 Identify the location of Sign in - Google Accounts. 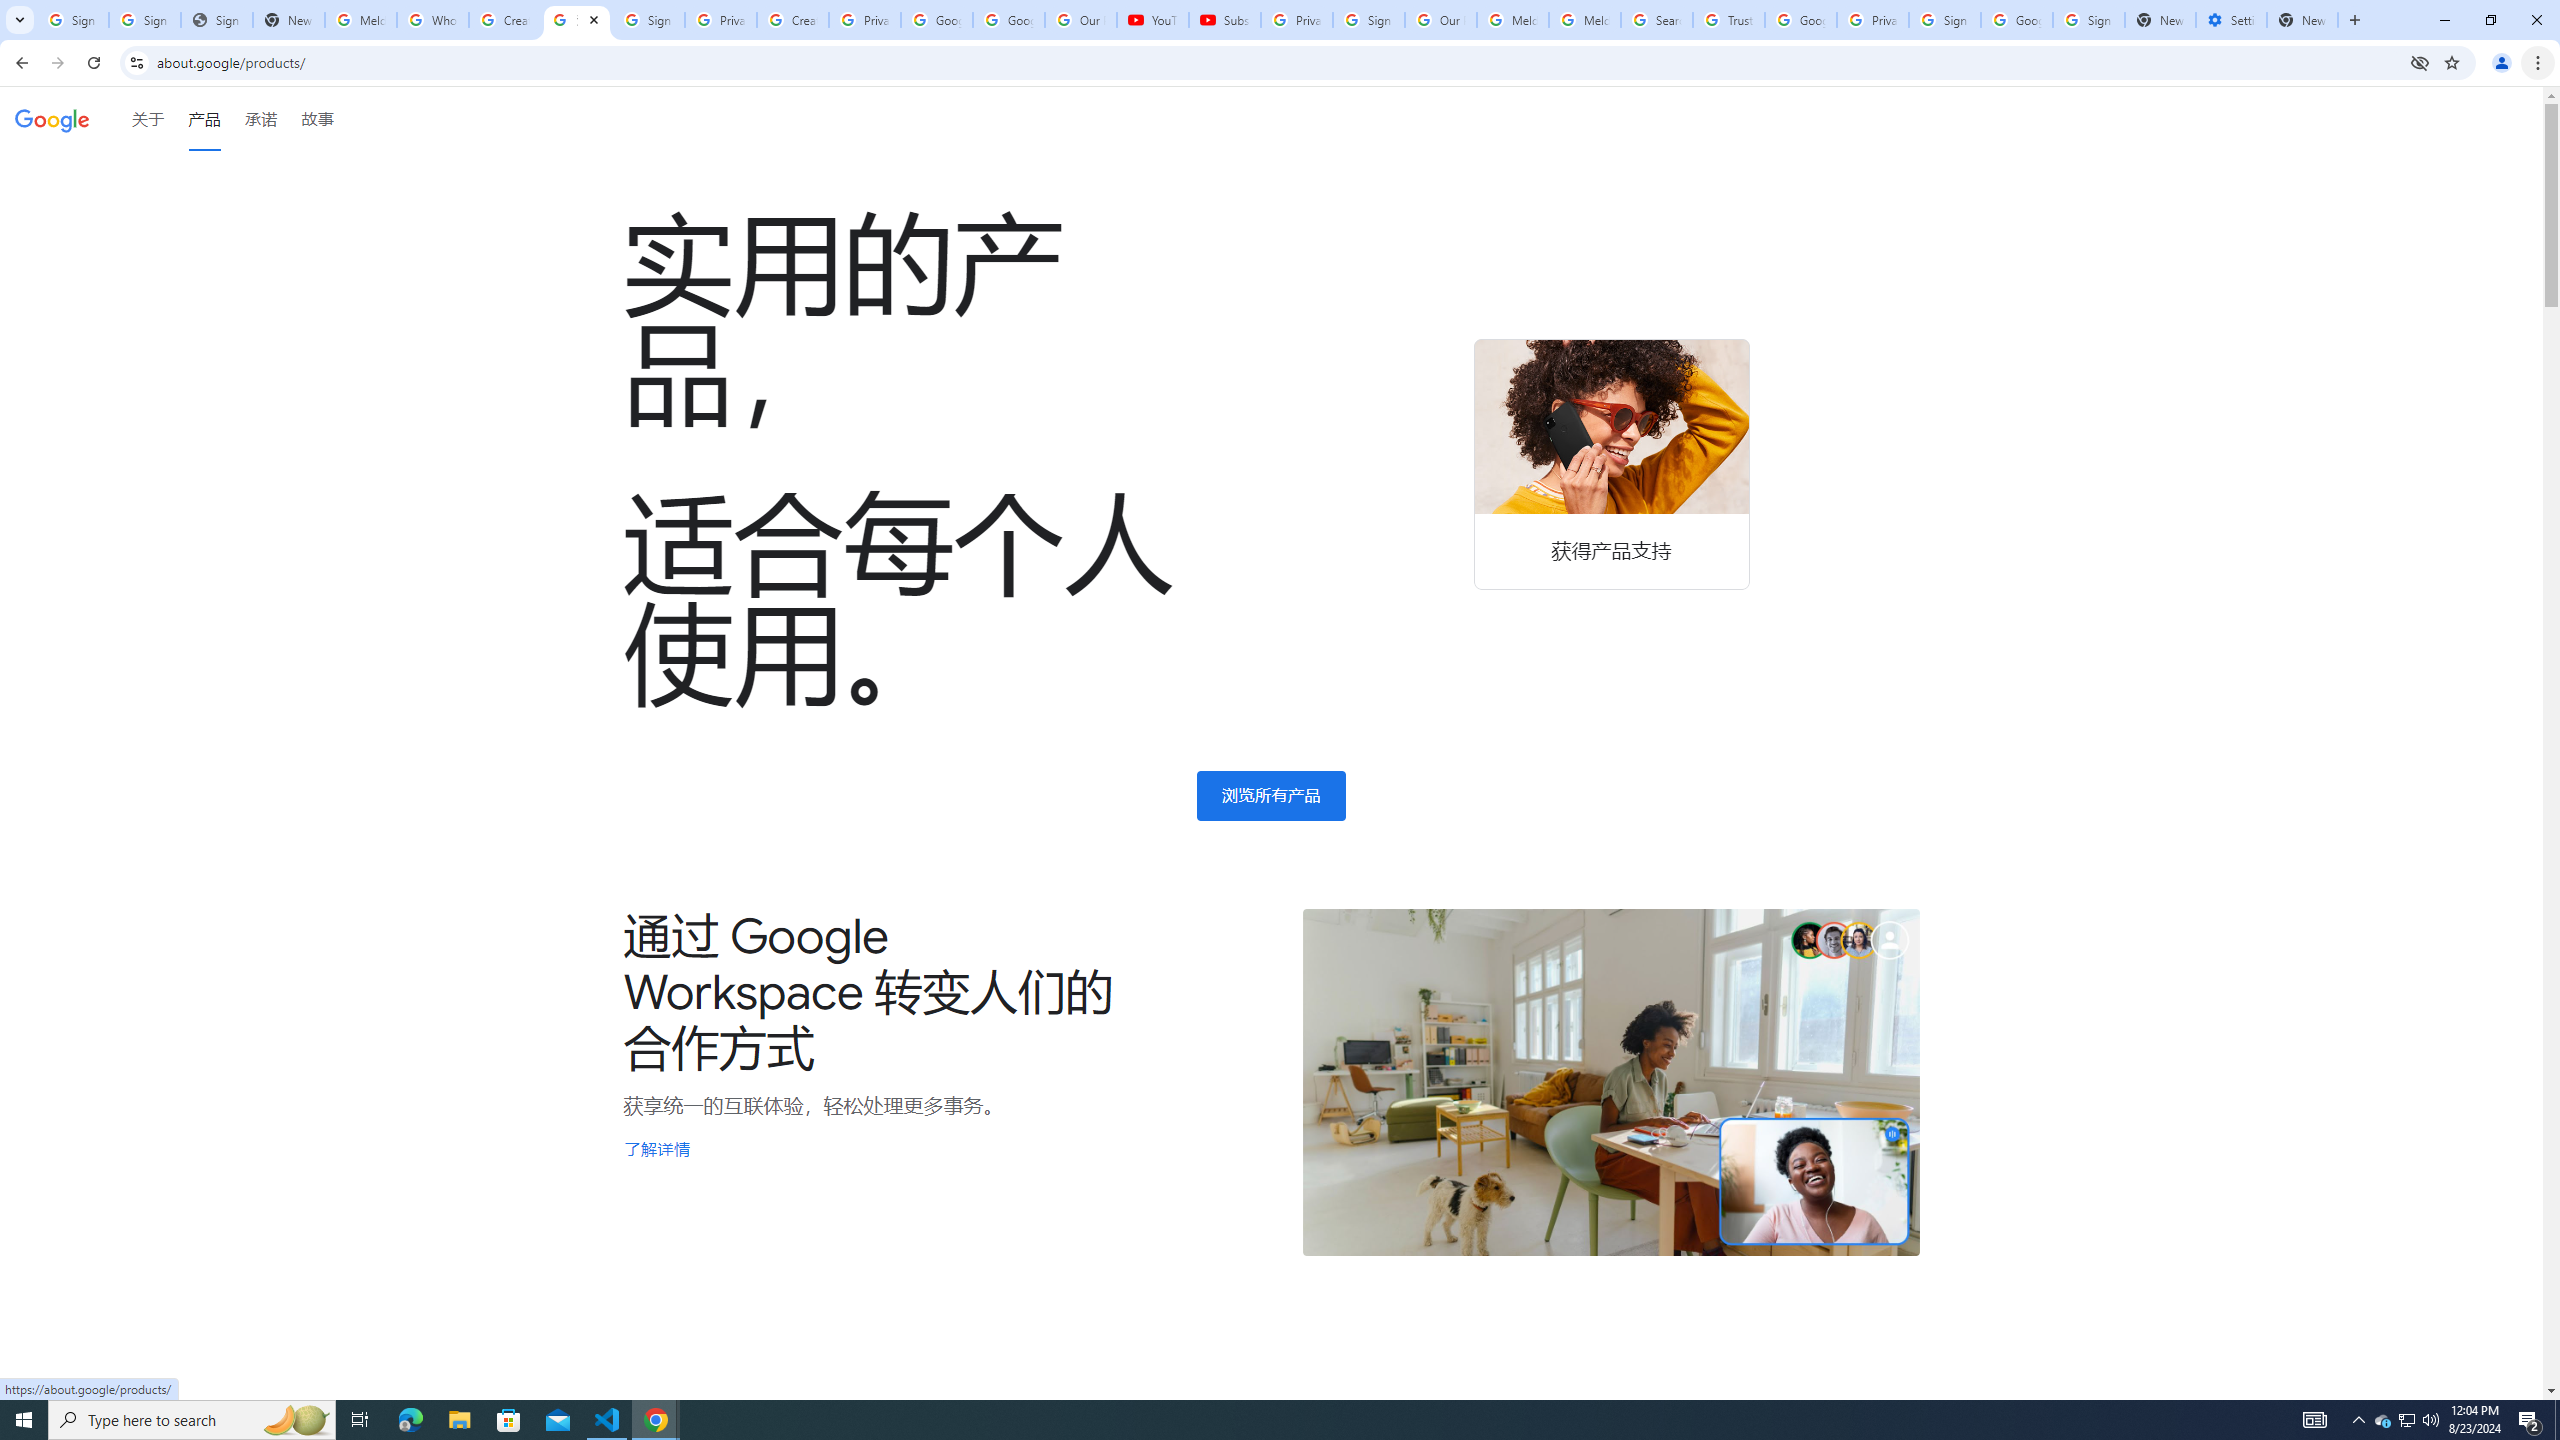
(648, 20).